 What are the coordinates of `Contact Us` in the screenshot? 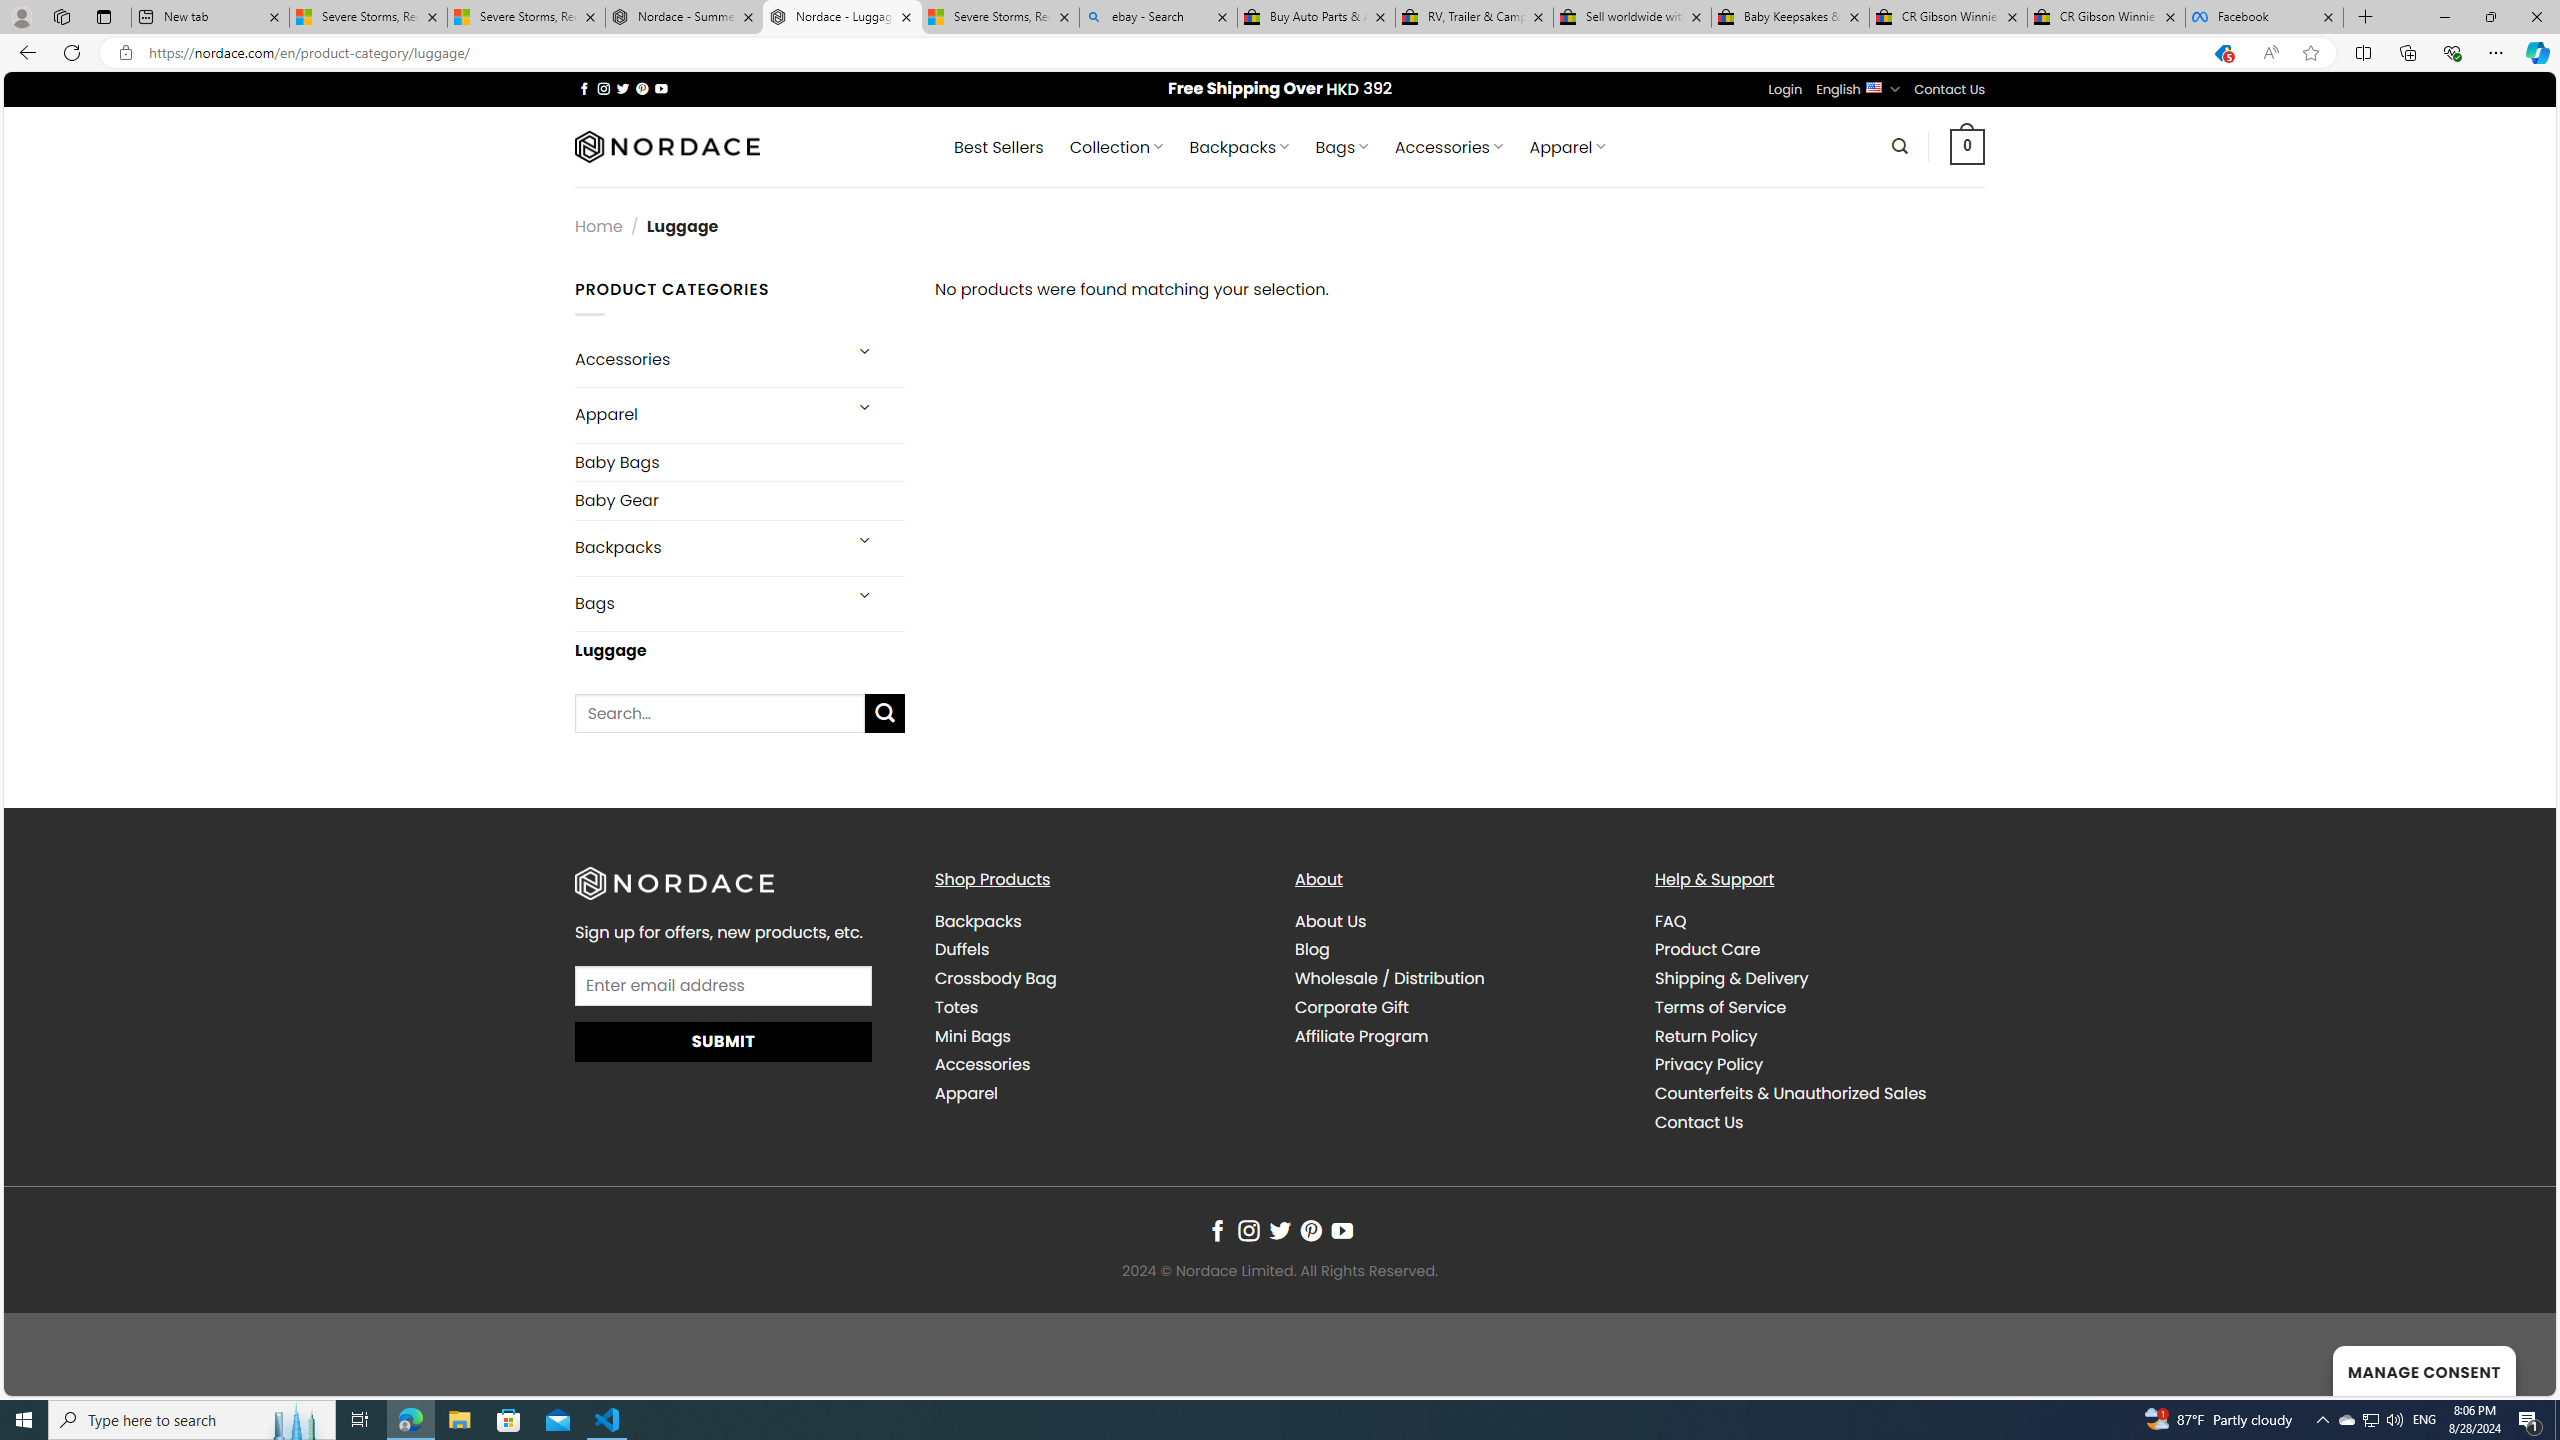 It's located at (1818, 1123).